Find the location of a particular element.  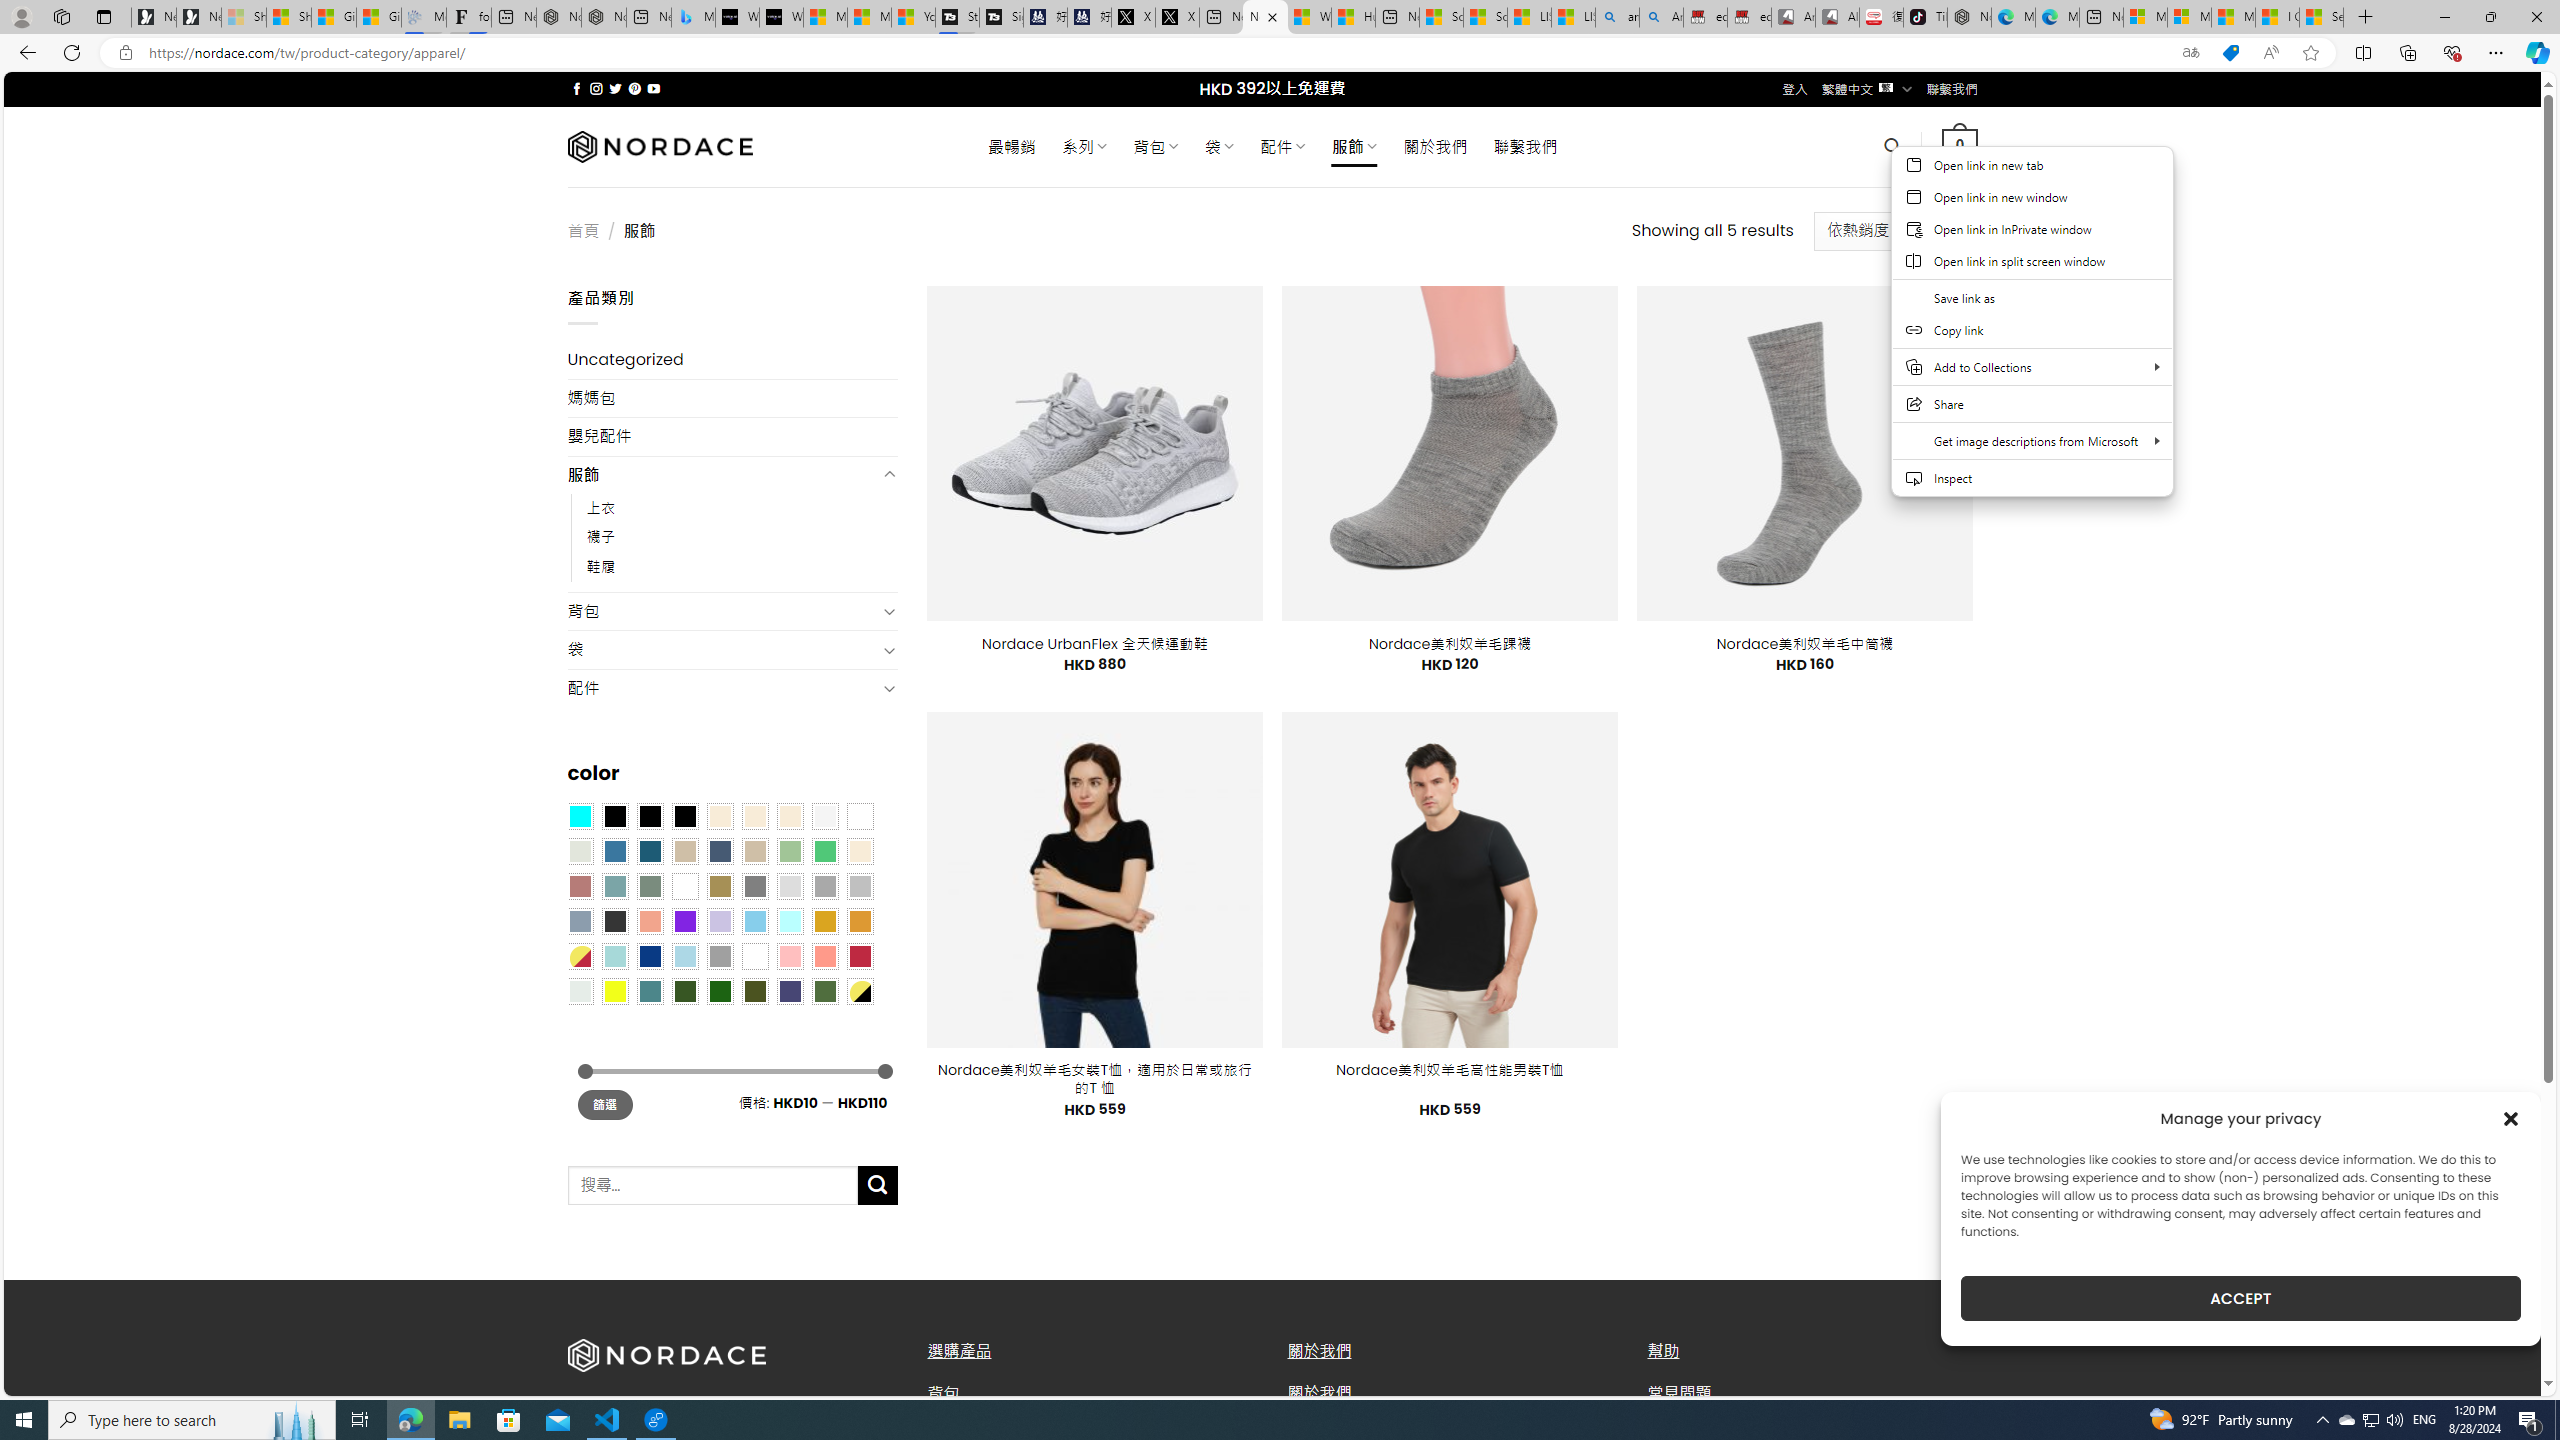

Streaming Coverage | T3 is located at coordinates (957, 17).